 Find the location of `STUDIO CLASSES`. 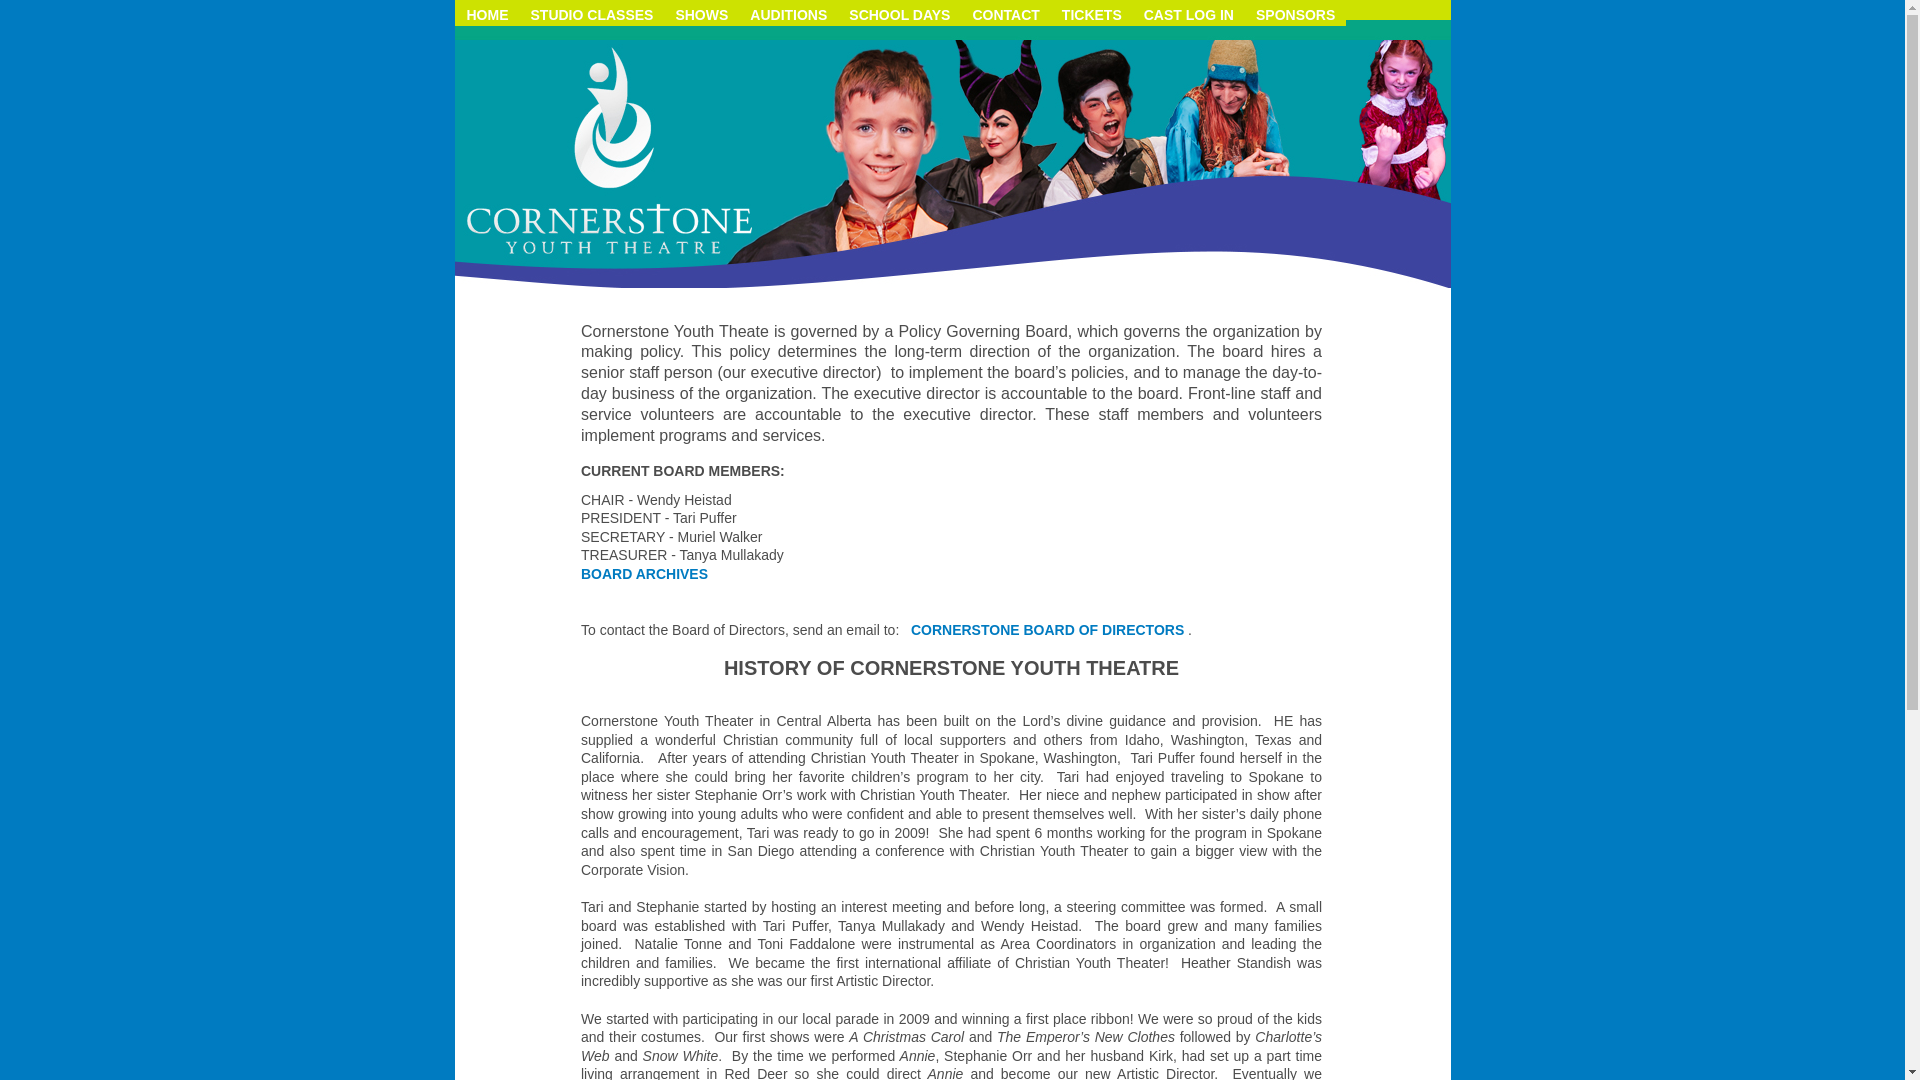

STUDIO CLASSES is located at coordinates (592, 12).